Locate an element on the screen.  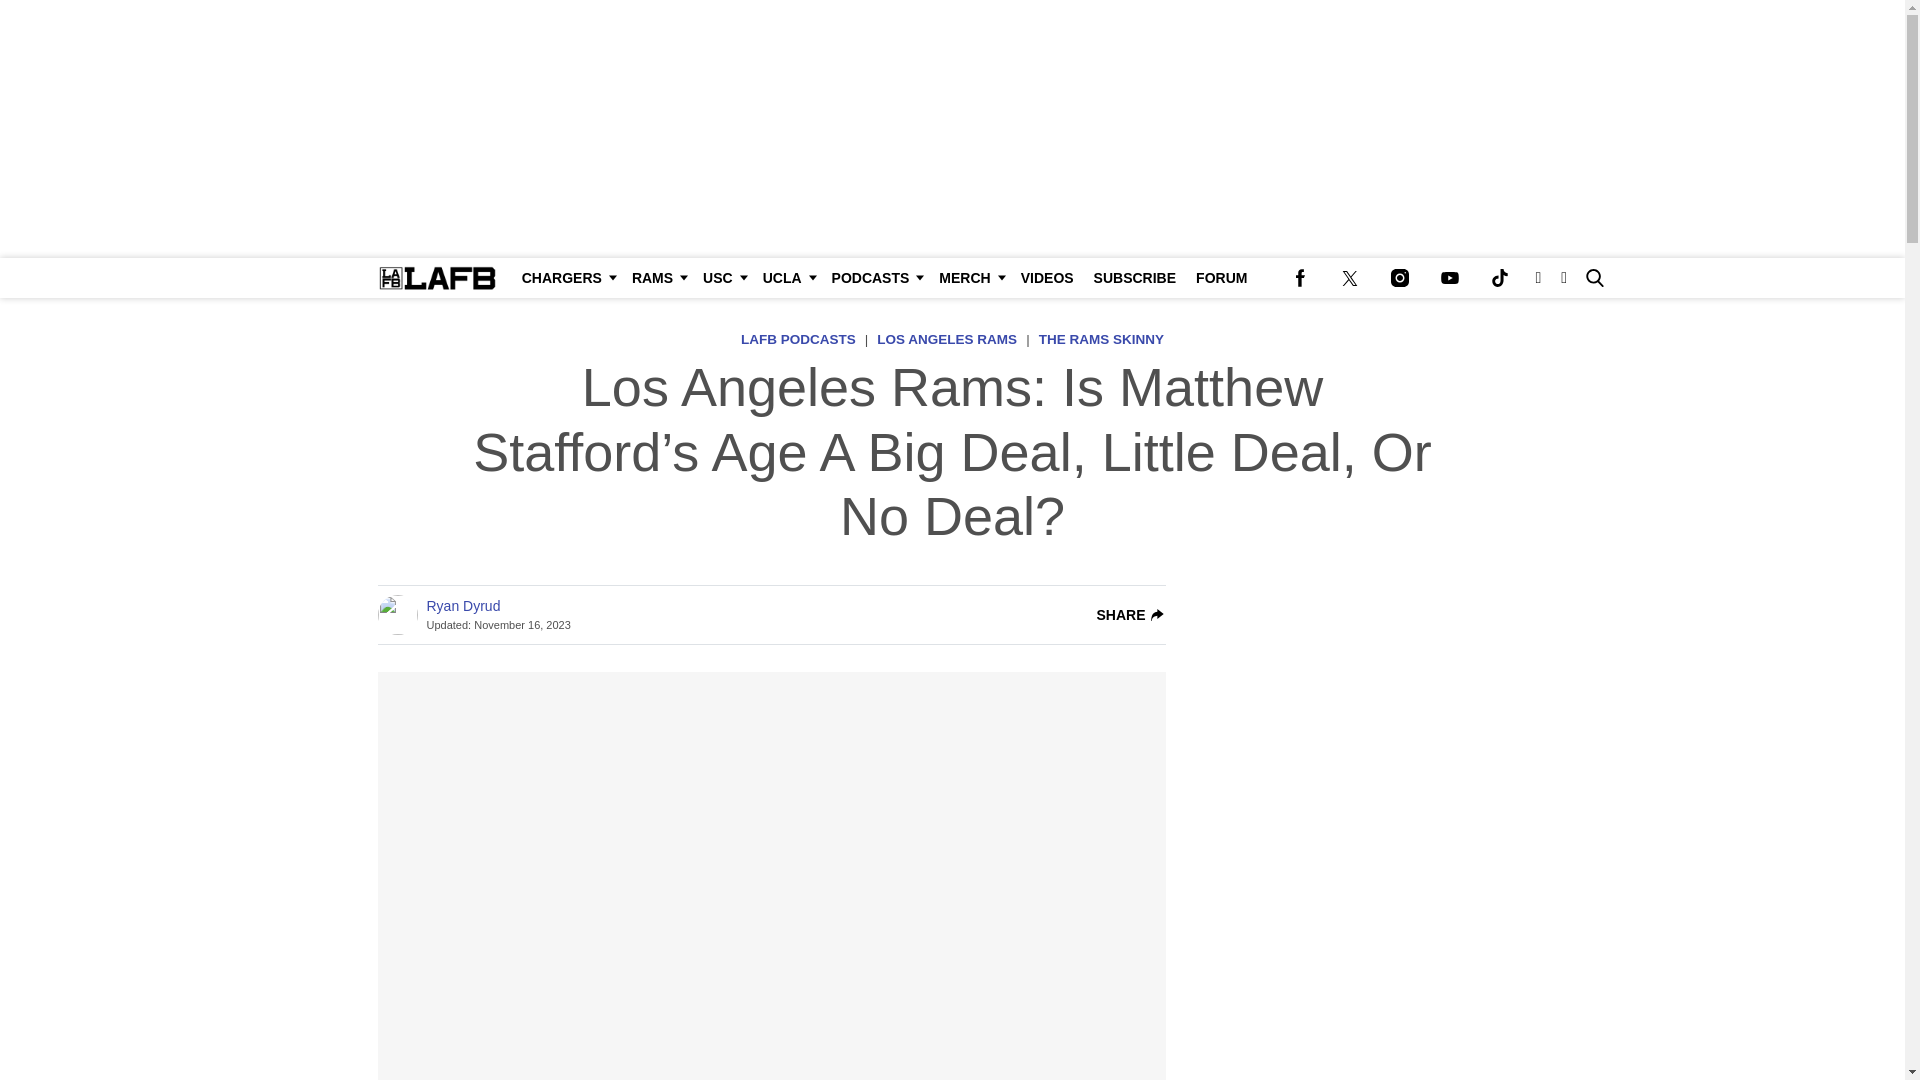
UCLA is located at coordinates (786, 278).